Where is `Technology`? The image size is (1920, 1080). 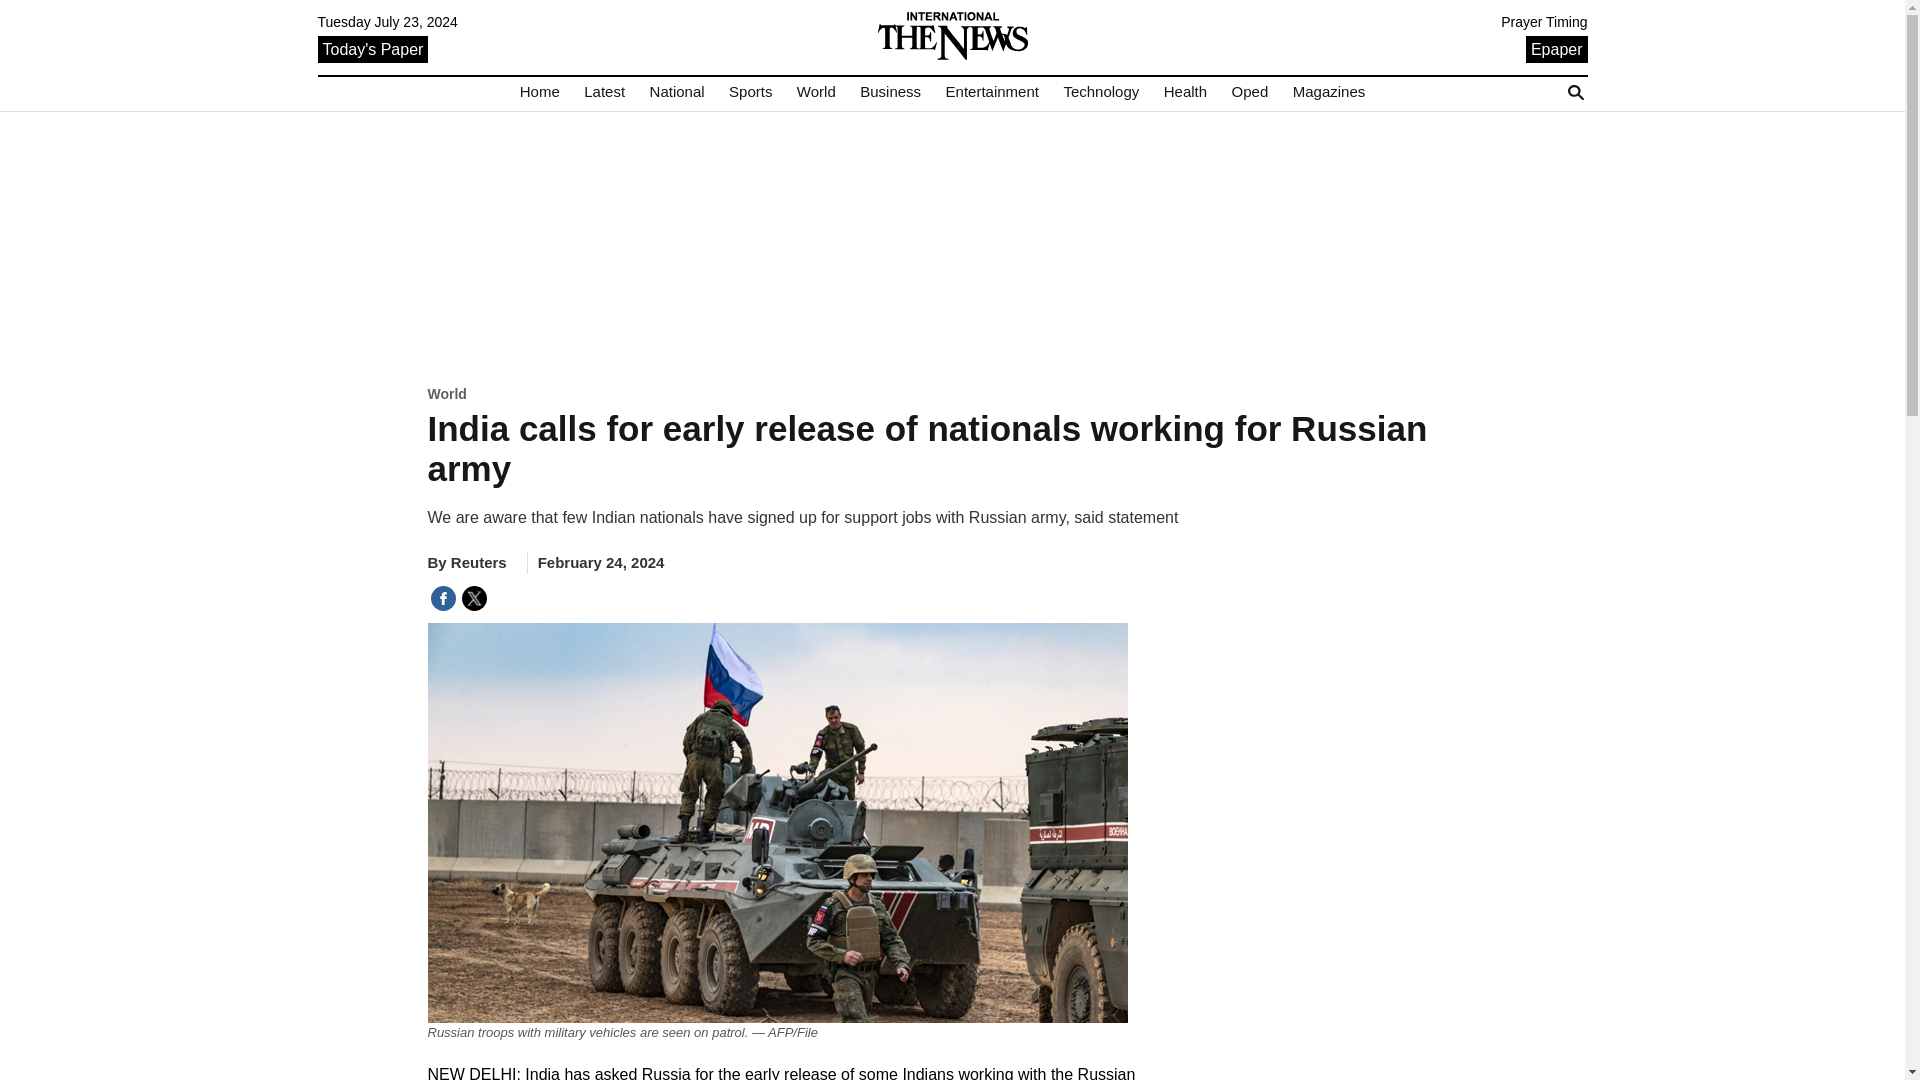
Technology is located at coordinates (1100, 92).